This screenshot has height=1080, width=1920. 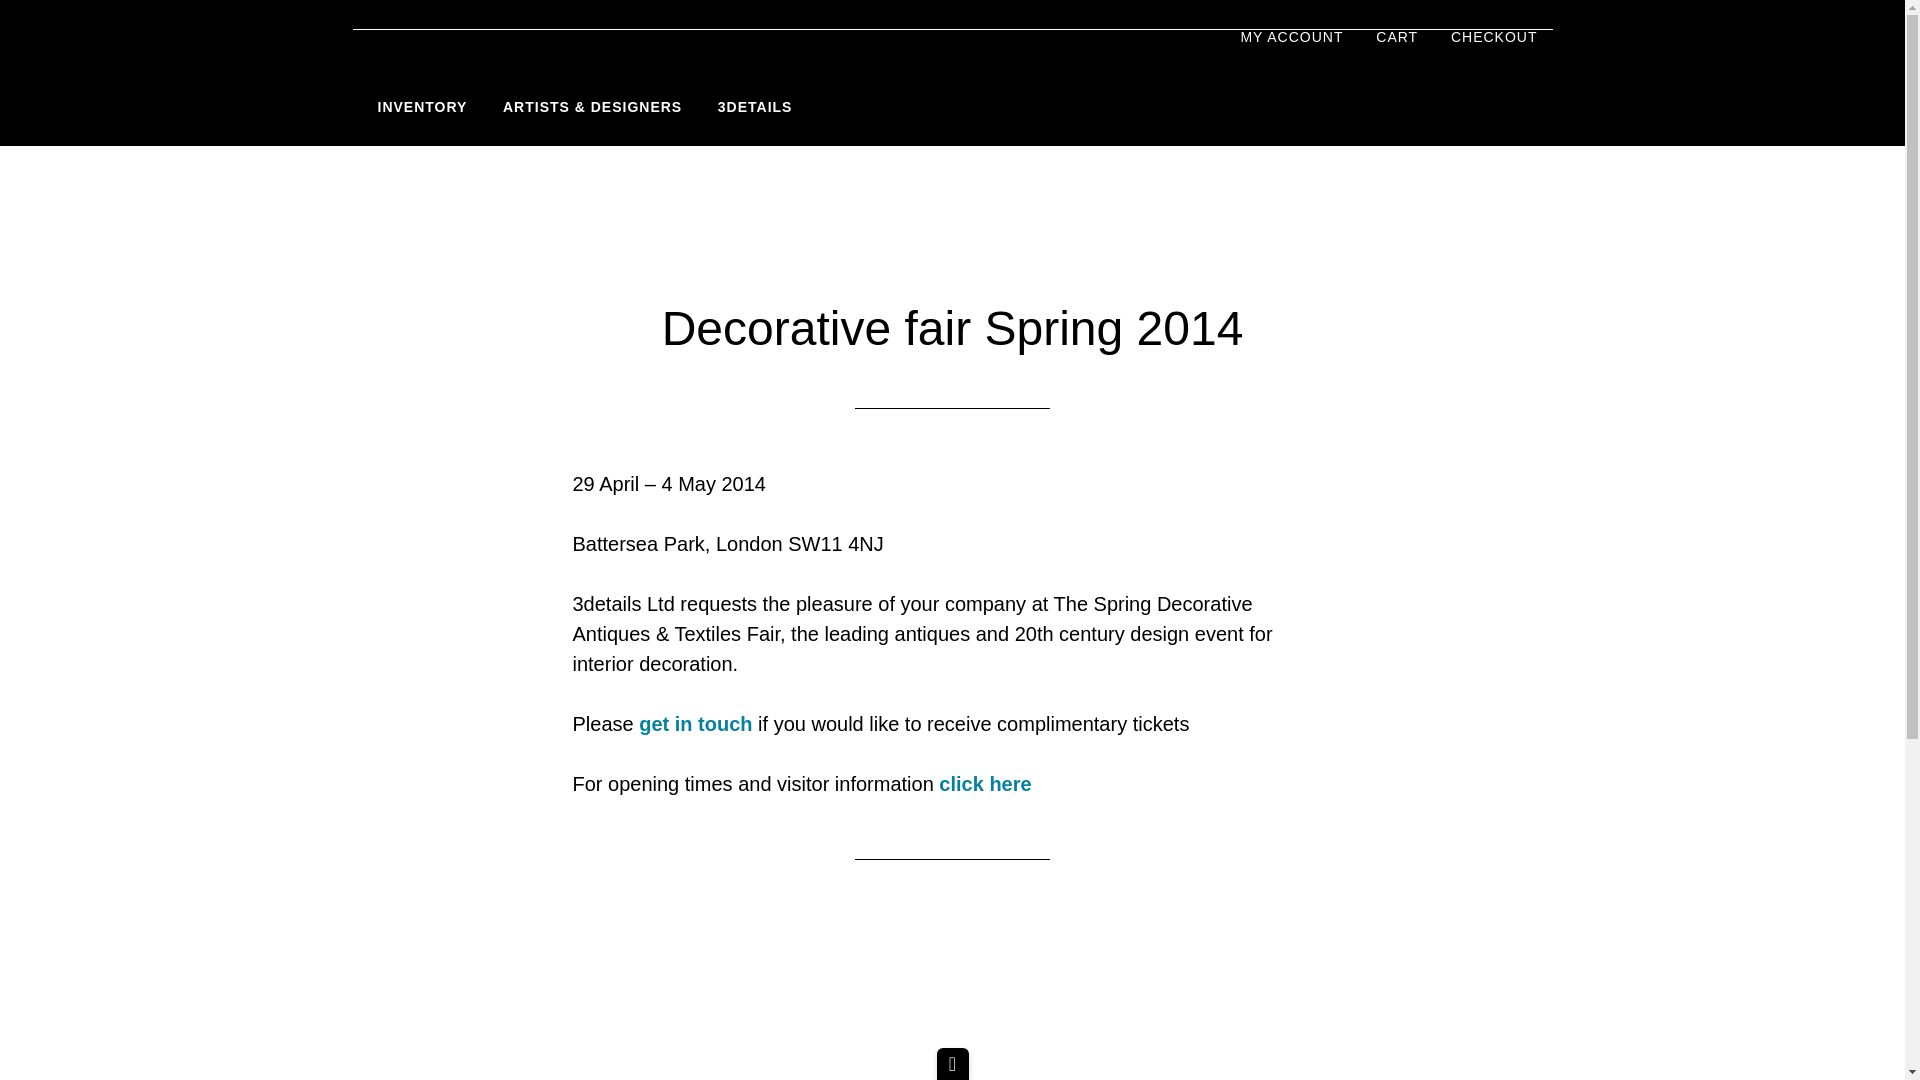 What do you see at coordinates (432, 68) in the screenshot?
I see `3DETAILS` at bounding box center [432, 68].